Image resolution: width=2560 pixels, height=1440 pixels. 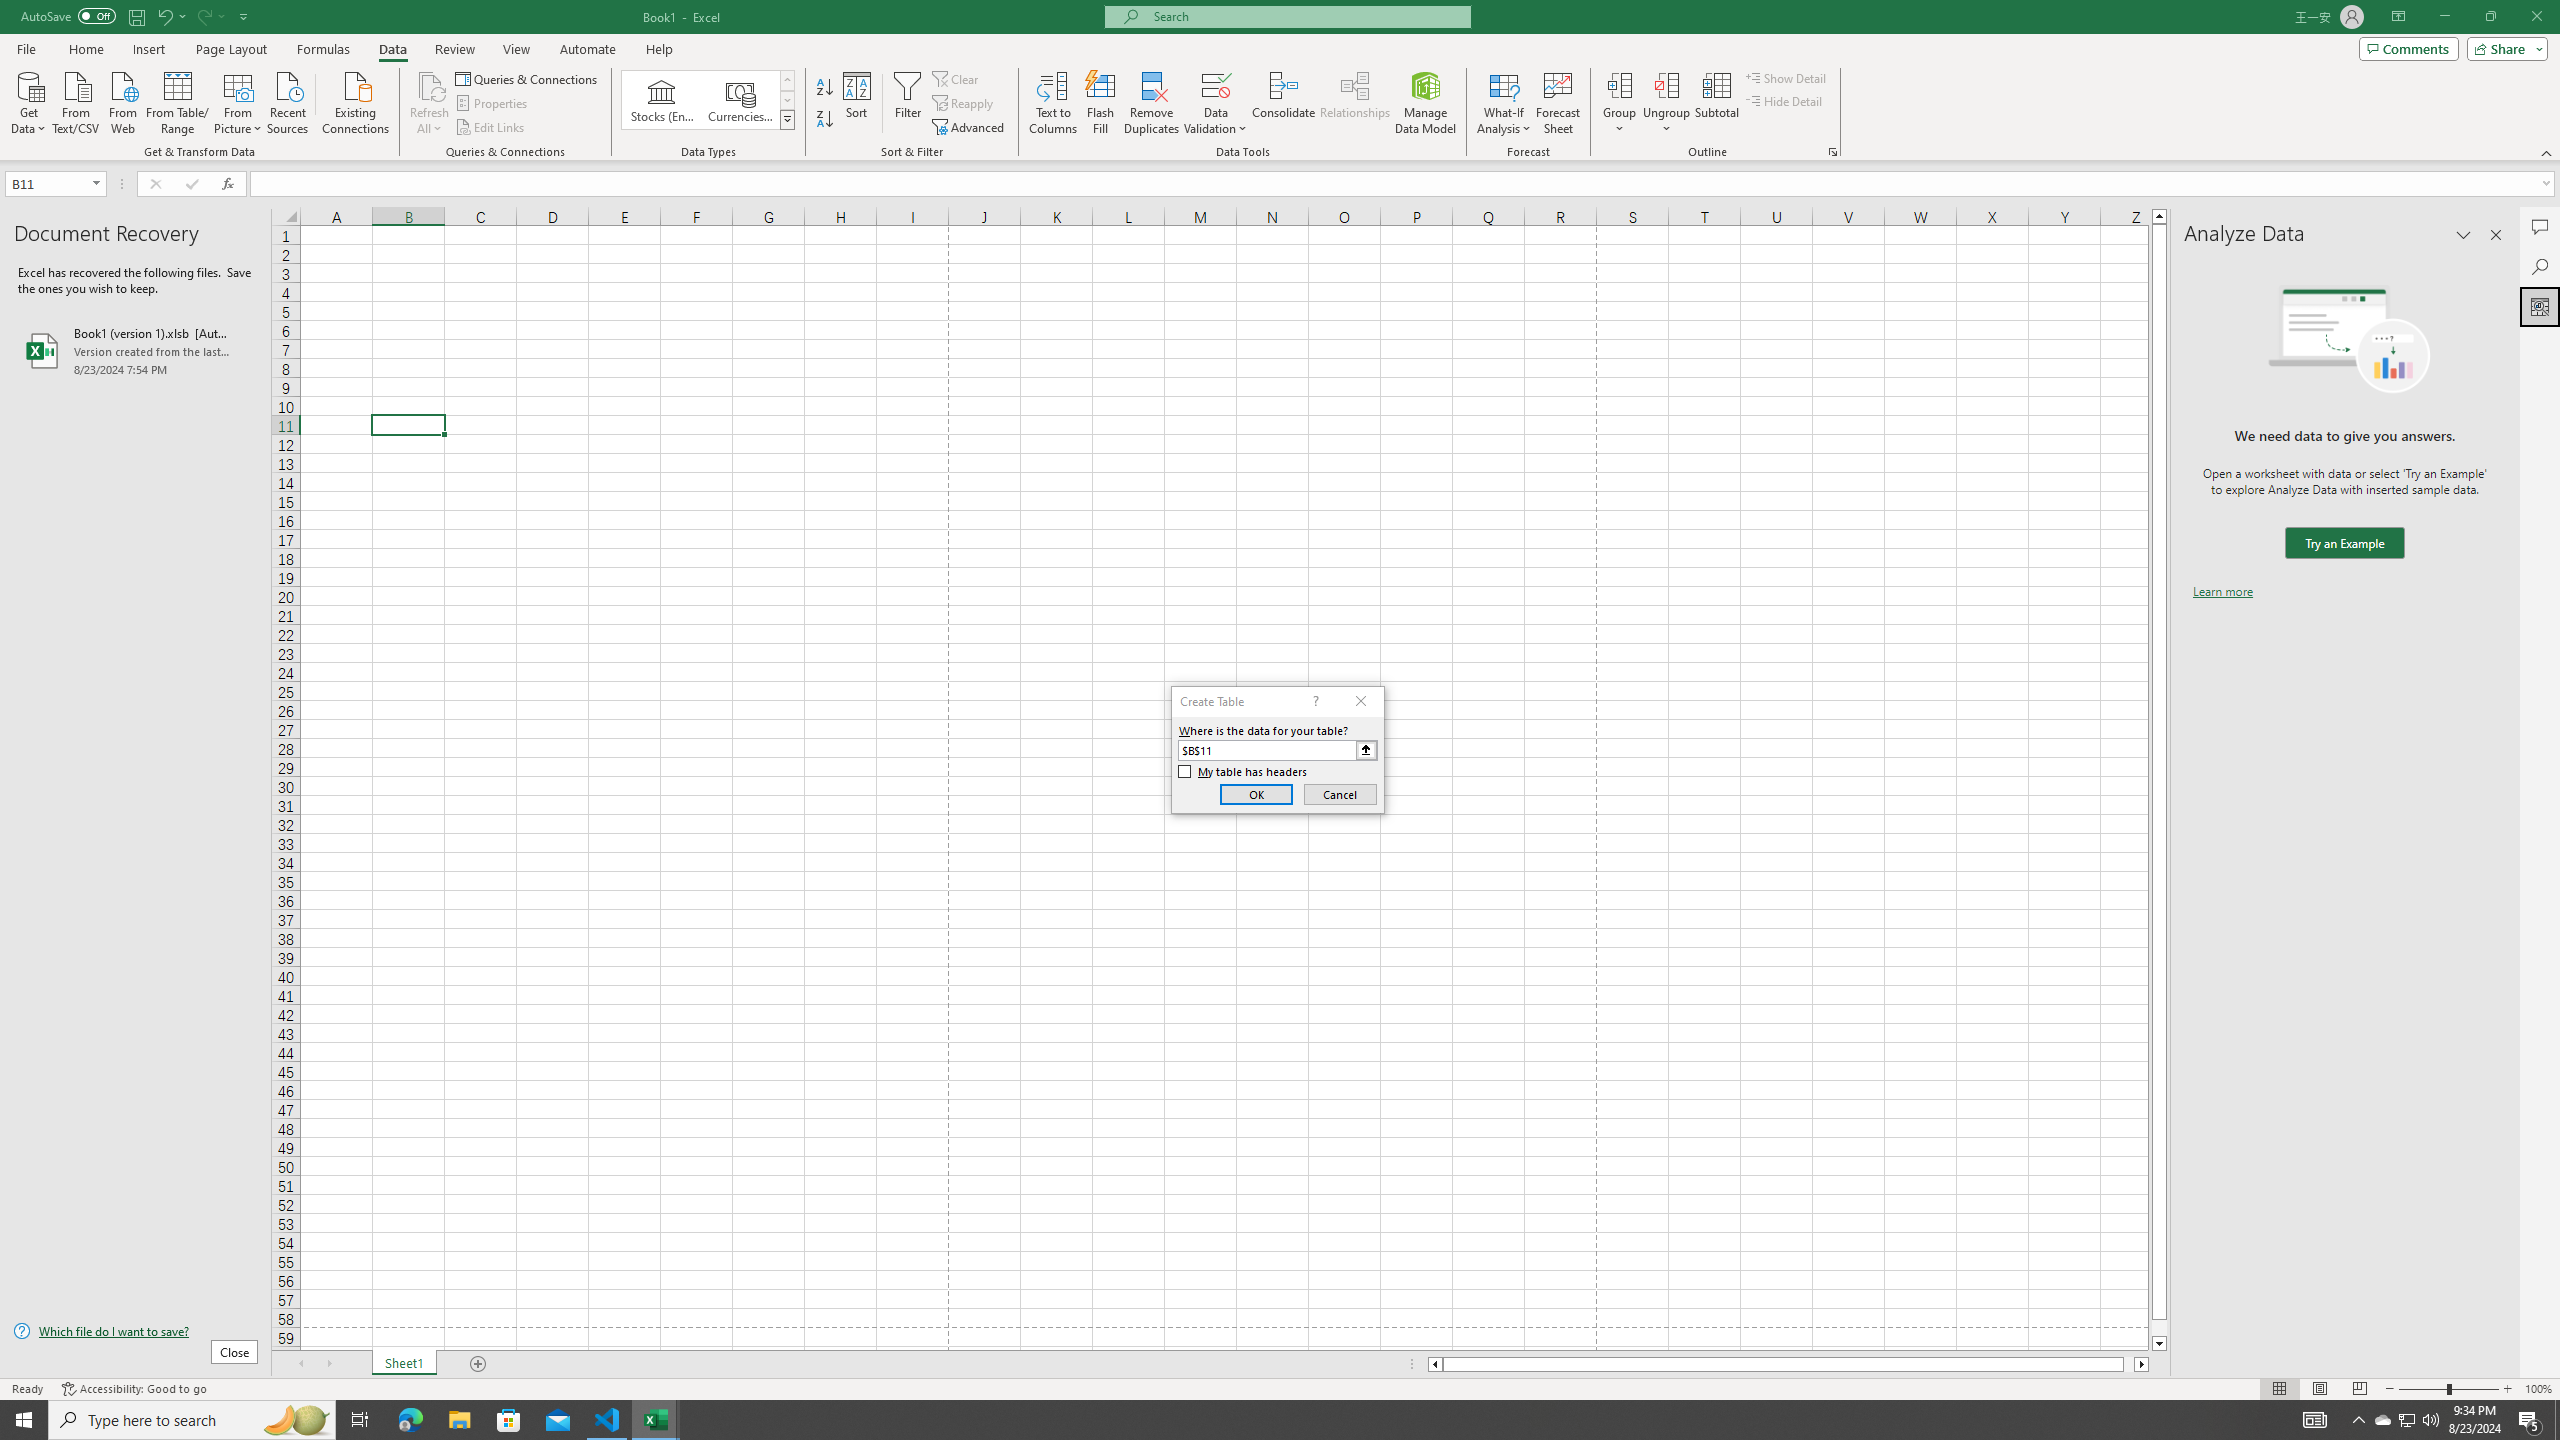 I want to click on AutoSave, so click(x=68, y=16).